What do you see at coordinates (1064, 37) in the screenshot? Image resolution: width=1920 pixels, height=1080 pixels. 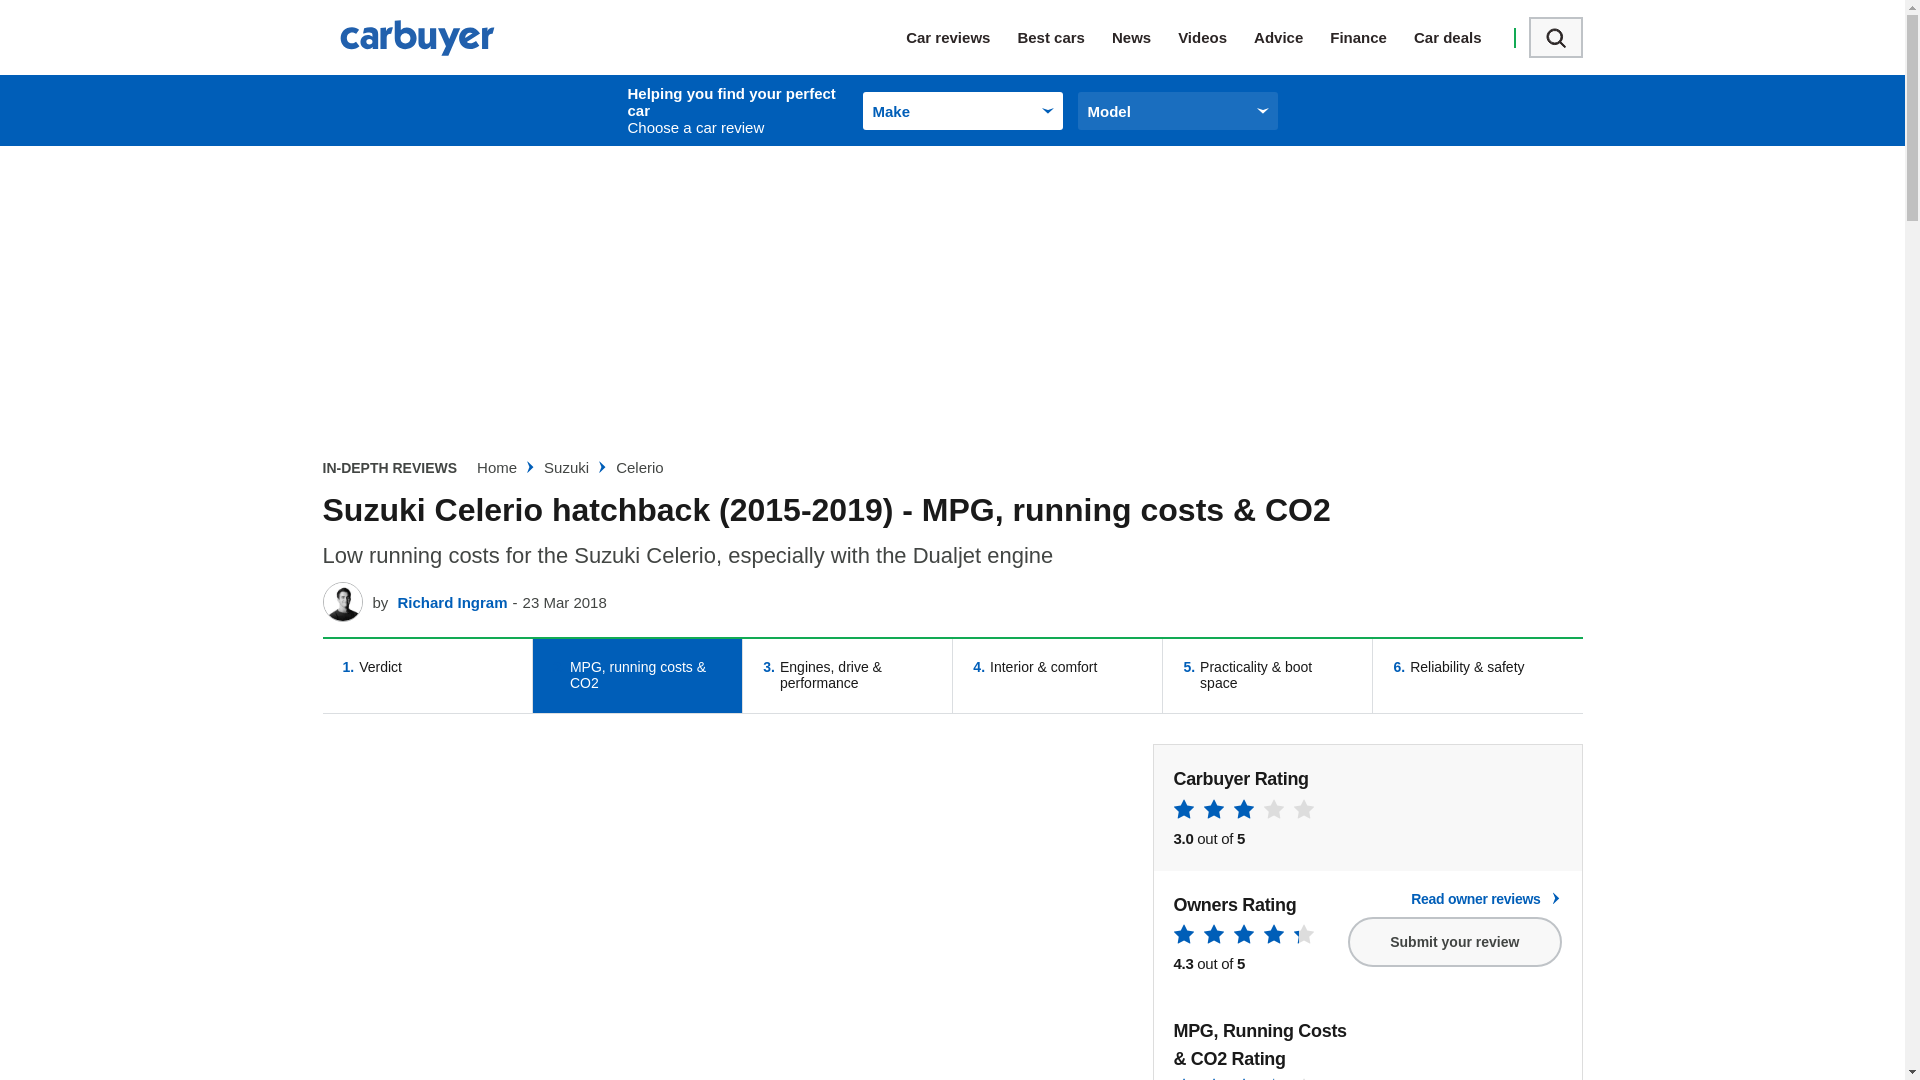 I see `Best cars` at bounding box center [1064, 37].